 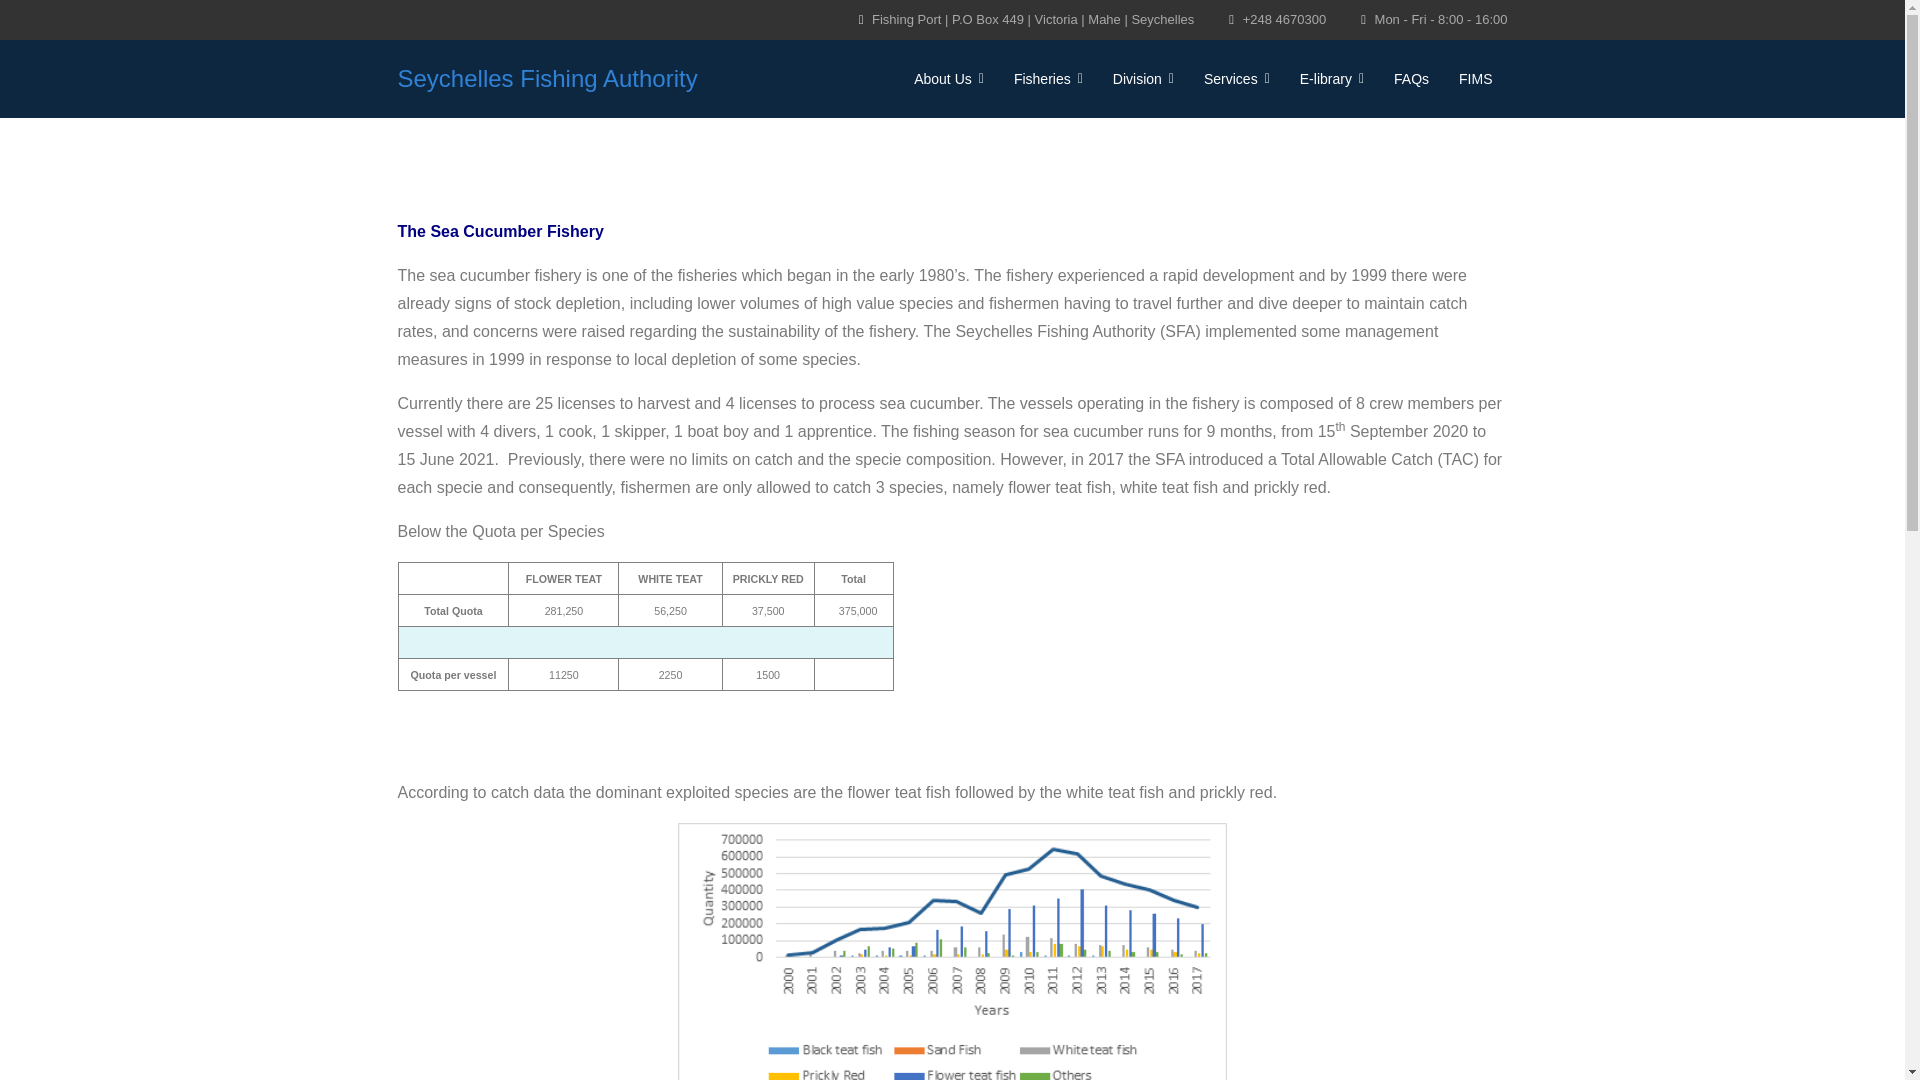 What do you see at coordinates (1331, 78) in the screenshot?
I see `E-library` at bounding box center [1331, 78].